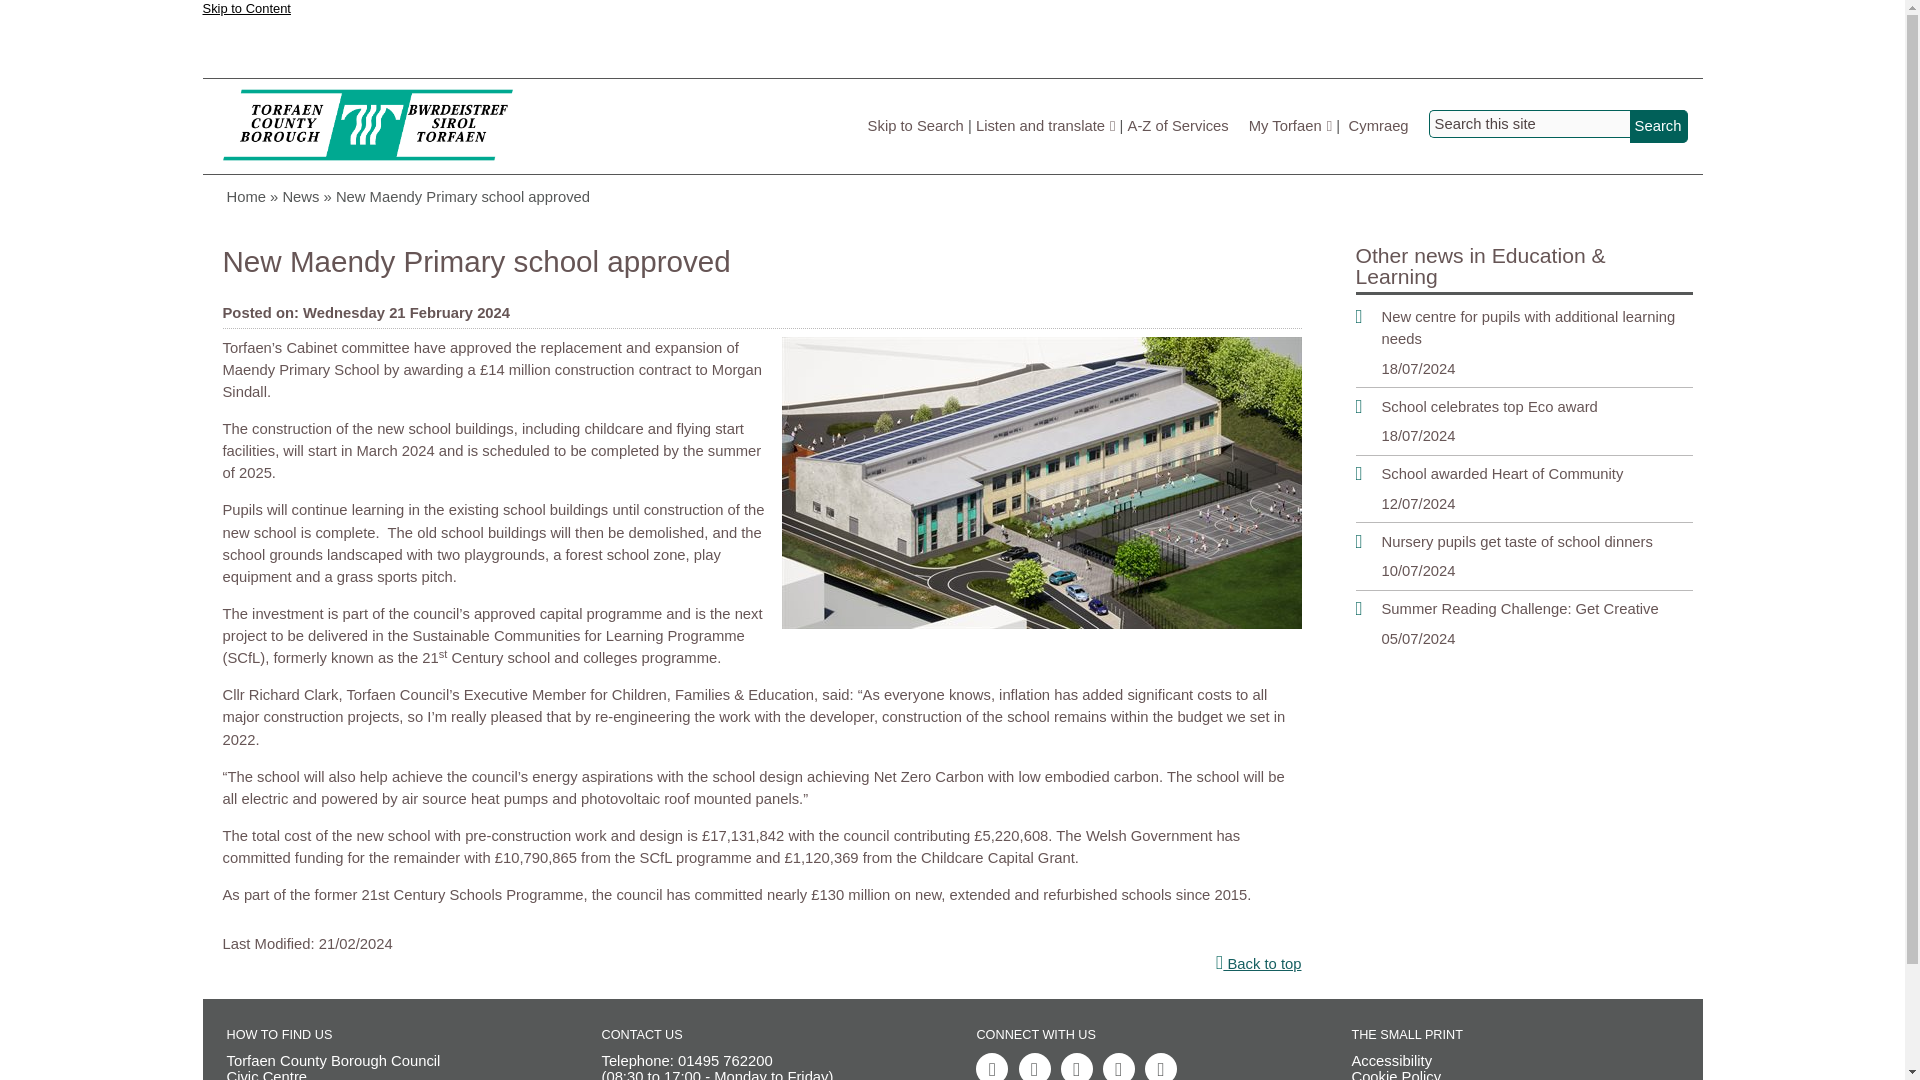 The image size is (1920, 1080). What do you see at coordinates (1524, 327) in the screenshot?
I see `New centre for pupils with additional learning needs` at bounding box center [1524, 327].